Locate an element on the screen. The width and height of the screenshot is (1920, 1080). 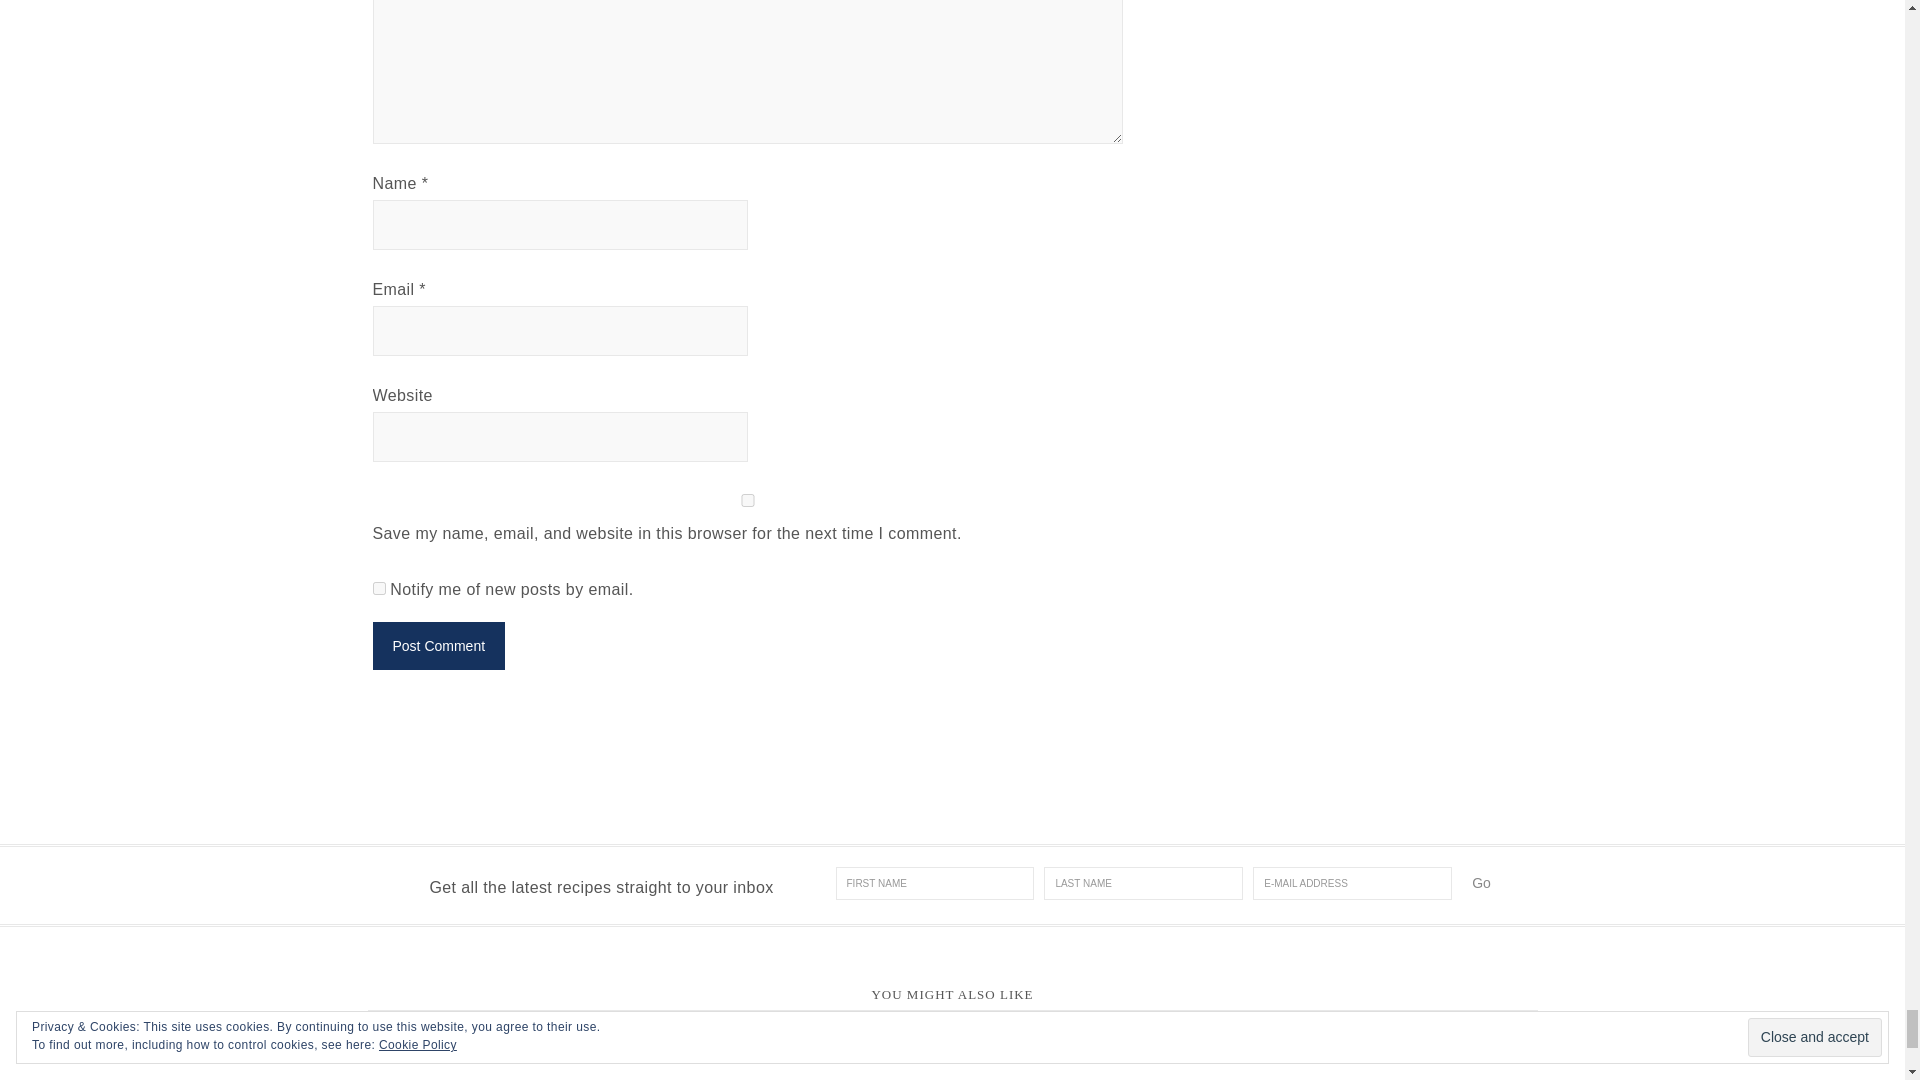
Go is located at coordinates (1481, 882).